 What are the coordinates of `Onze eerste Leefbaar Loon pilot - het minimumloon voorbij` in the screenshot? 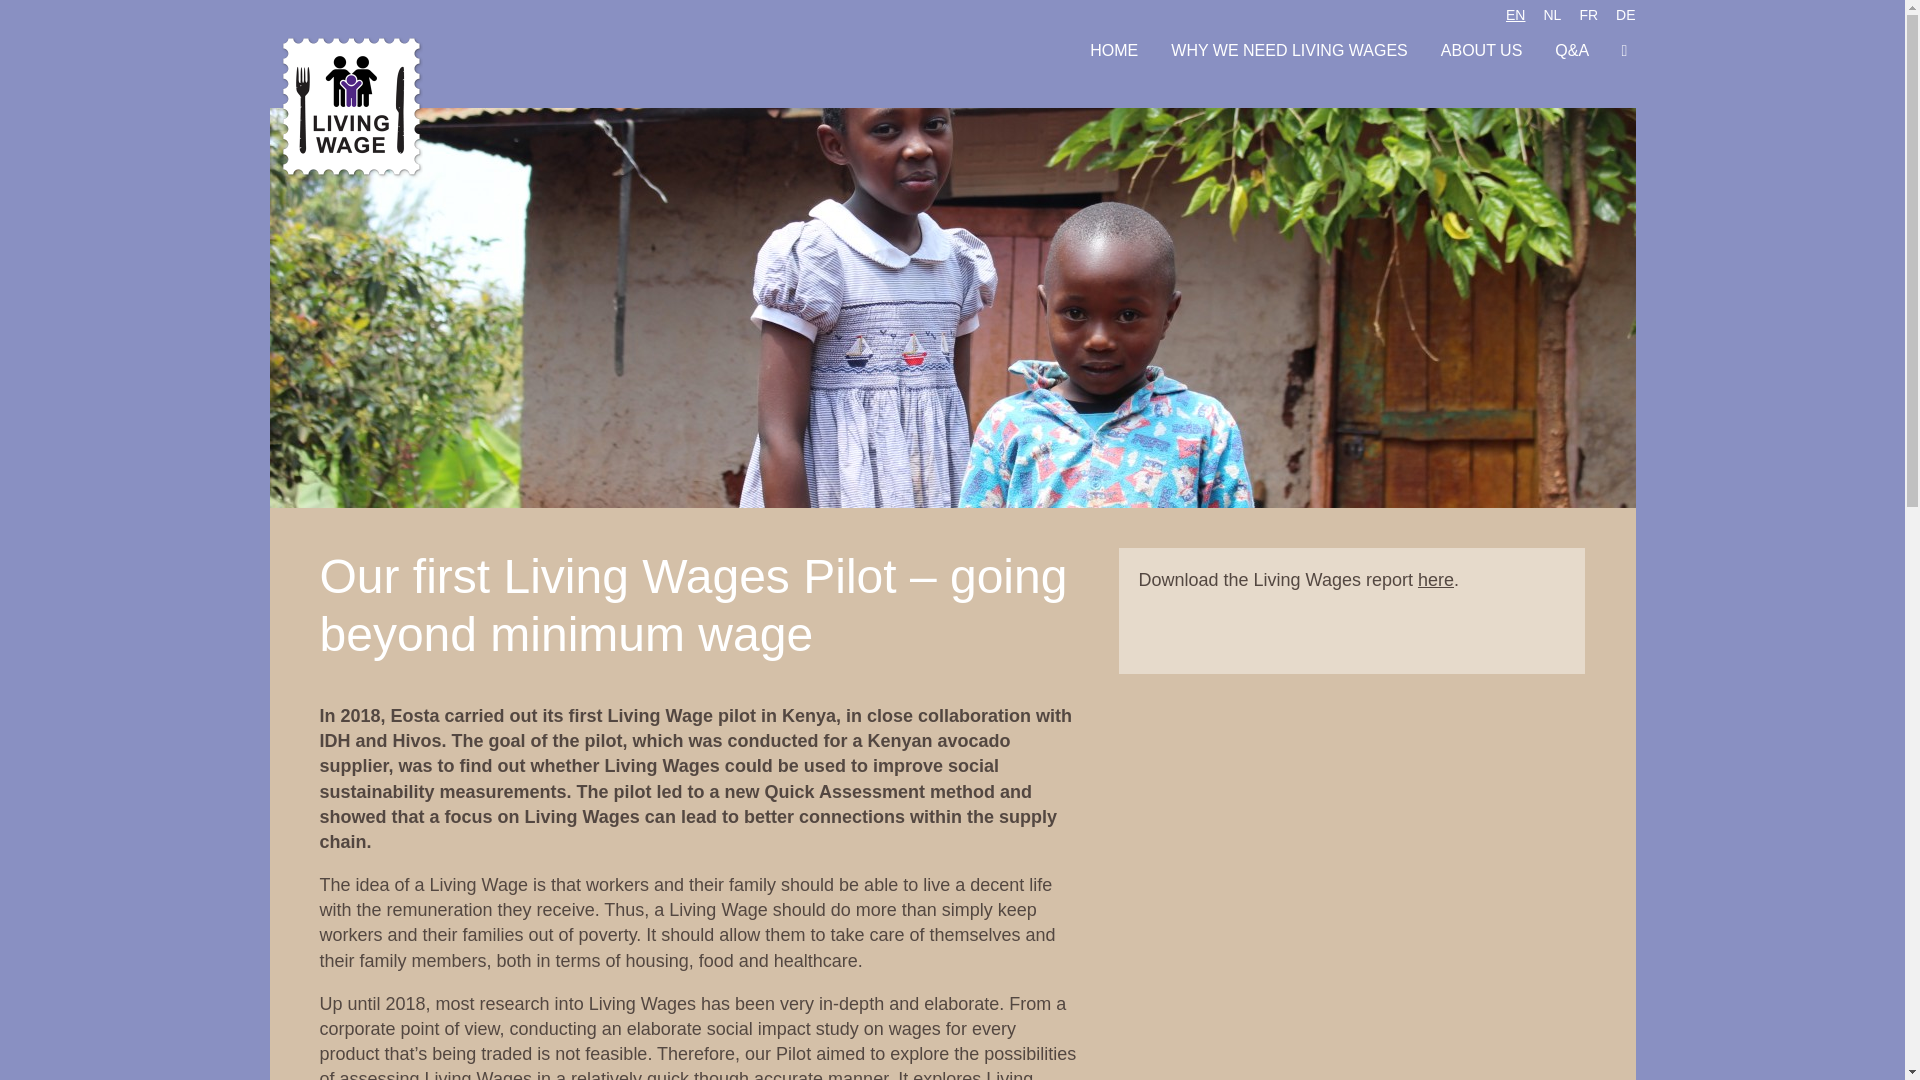 It's located at (1552, 14).